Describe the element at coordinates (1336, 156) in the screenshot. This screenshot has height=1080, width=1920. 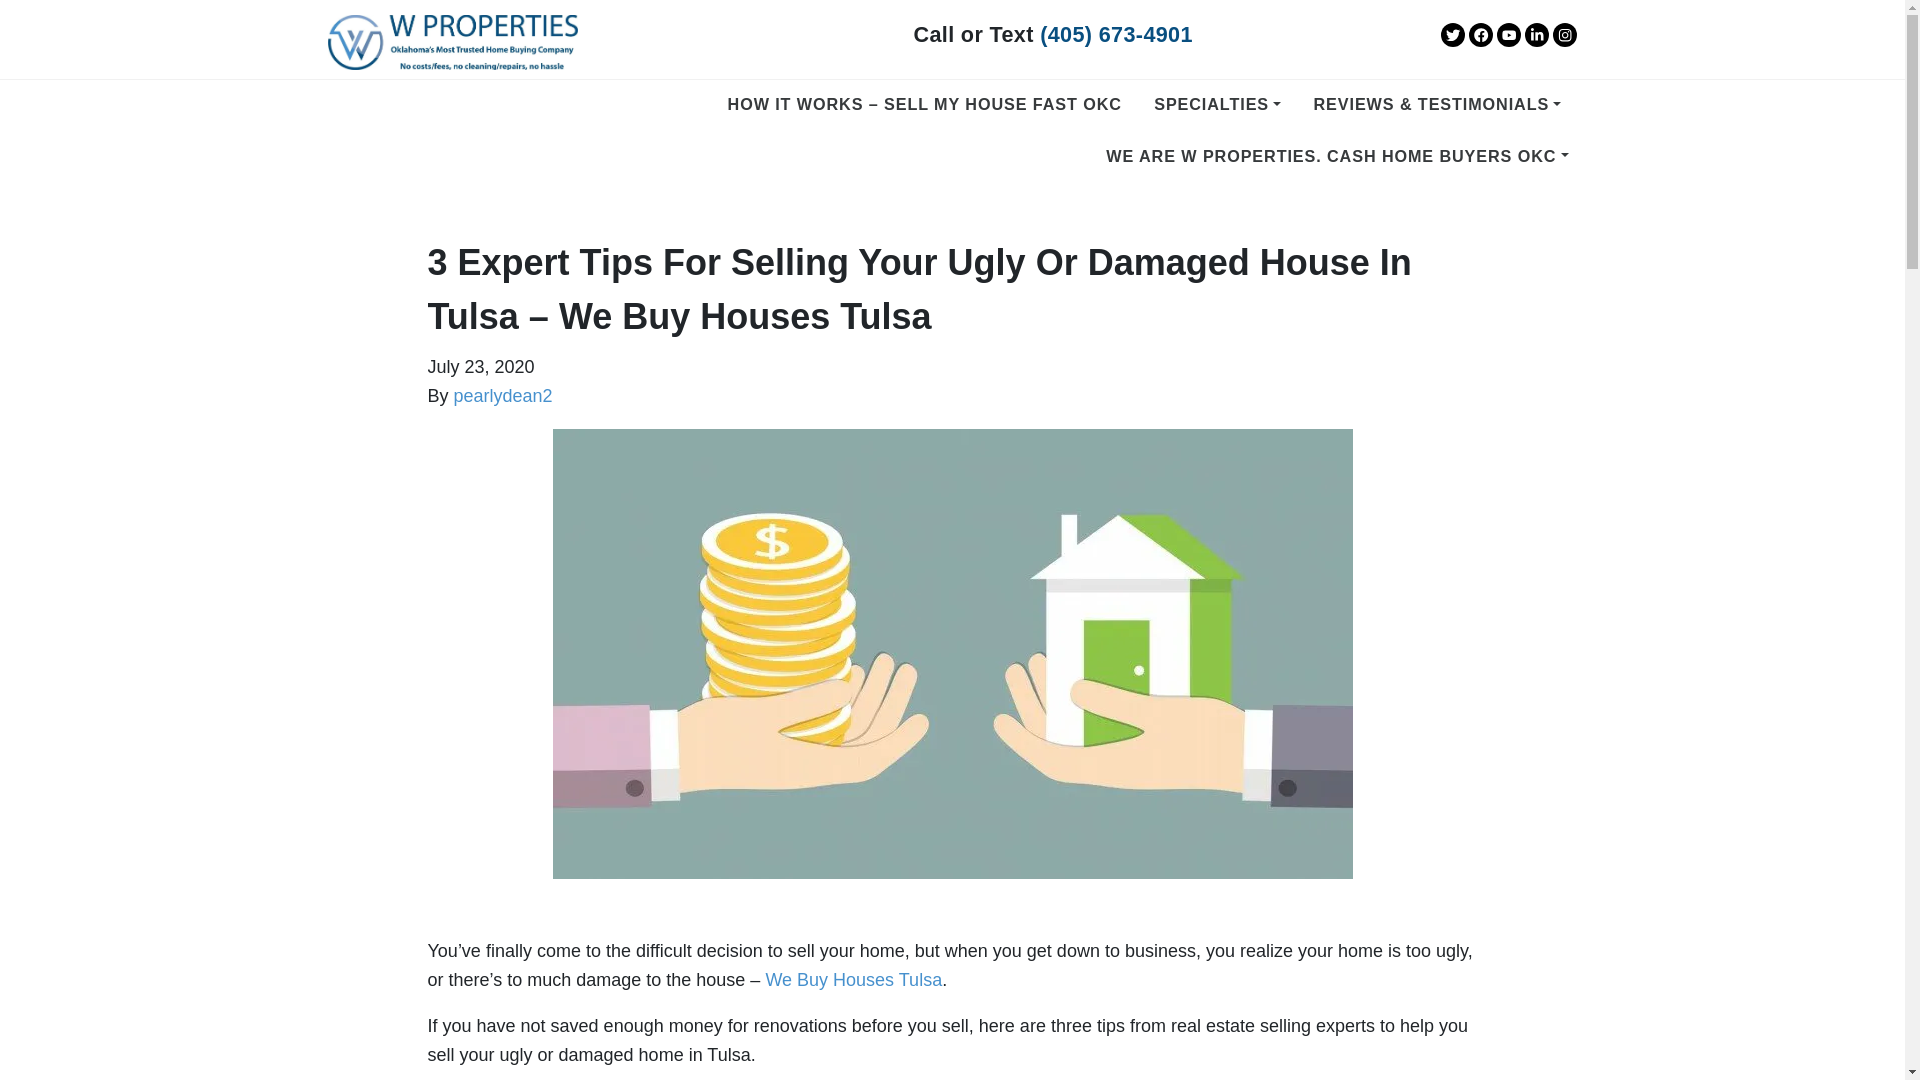
I see `We are W Properties. Cash Home Buyers OKC` at that location.